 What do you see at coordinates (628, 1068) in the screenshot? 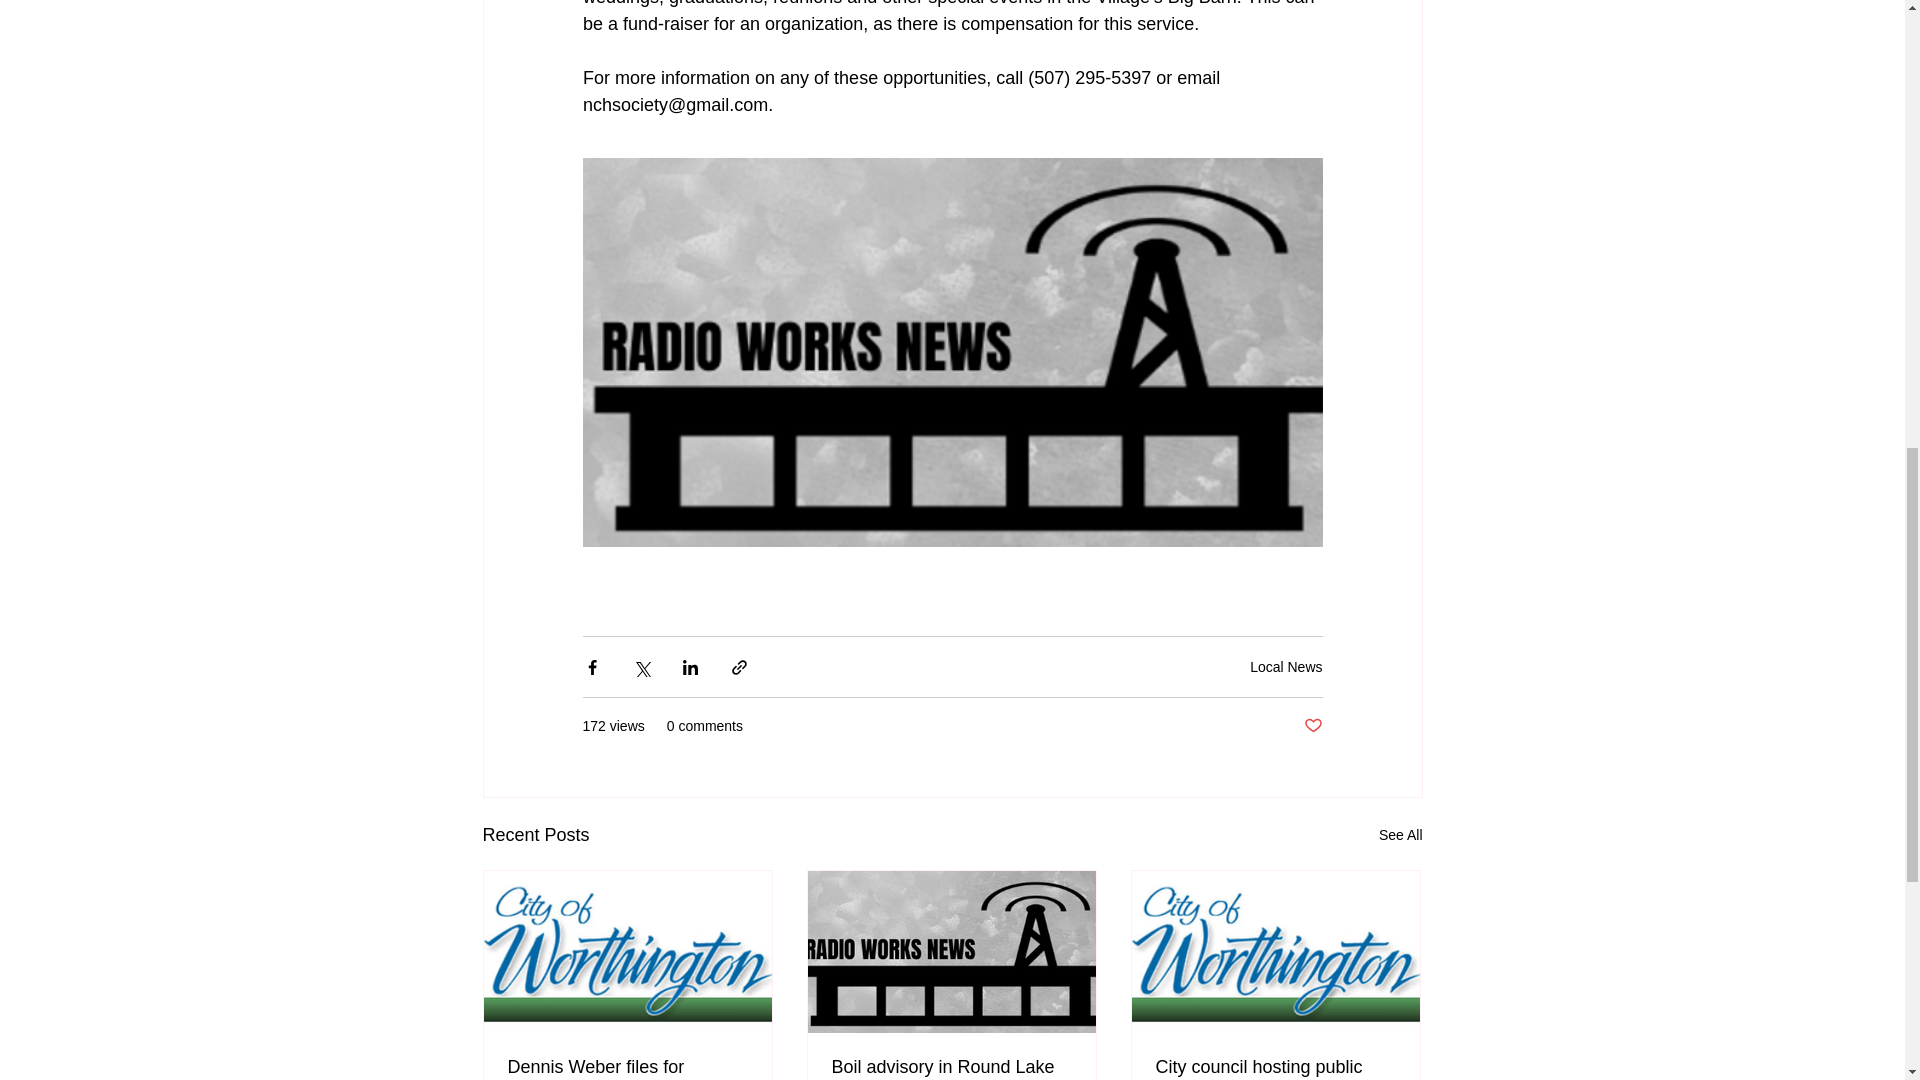
I see `Dennis Weber files for Worthington City Council seat` at bounding box center [628, 1068].